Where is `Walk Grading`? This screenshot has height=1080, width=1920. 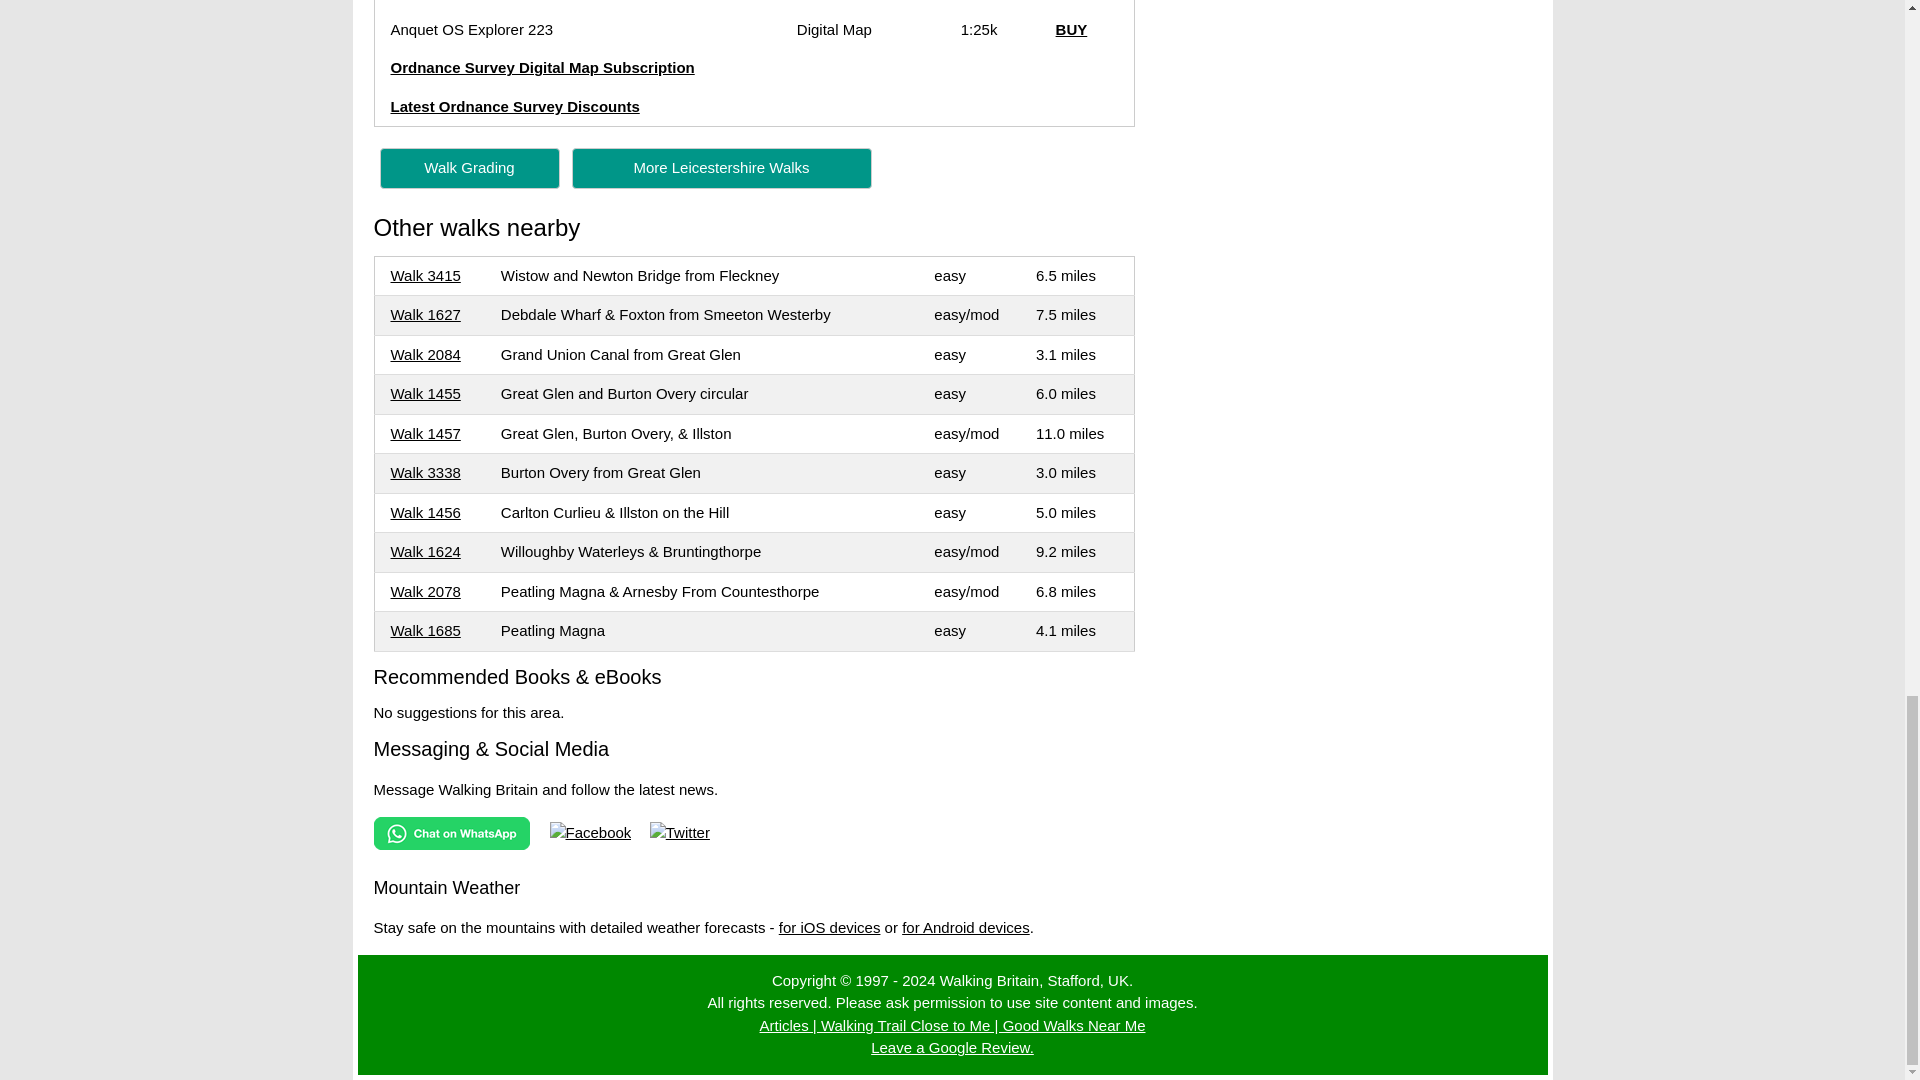 Walk Grading is located at coordinates (470, 168).